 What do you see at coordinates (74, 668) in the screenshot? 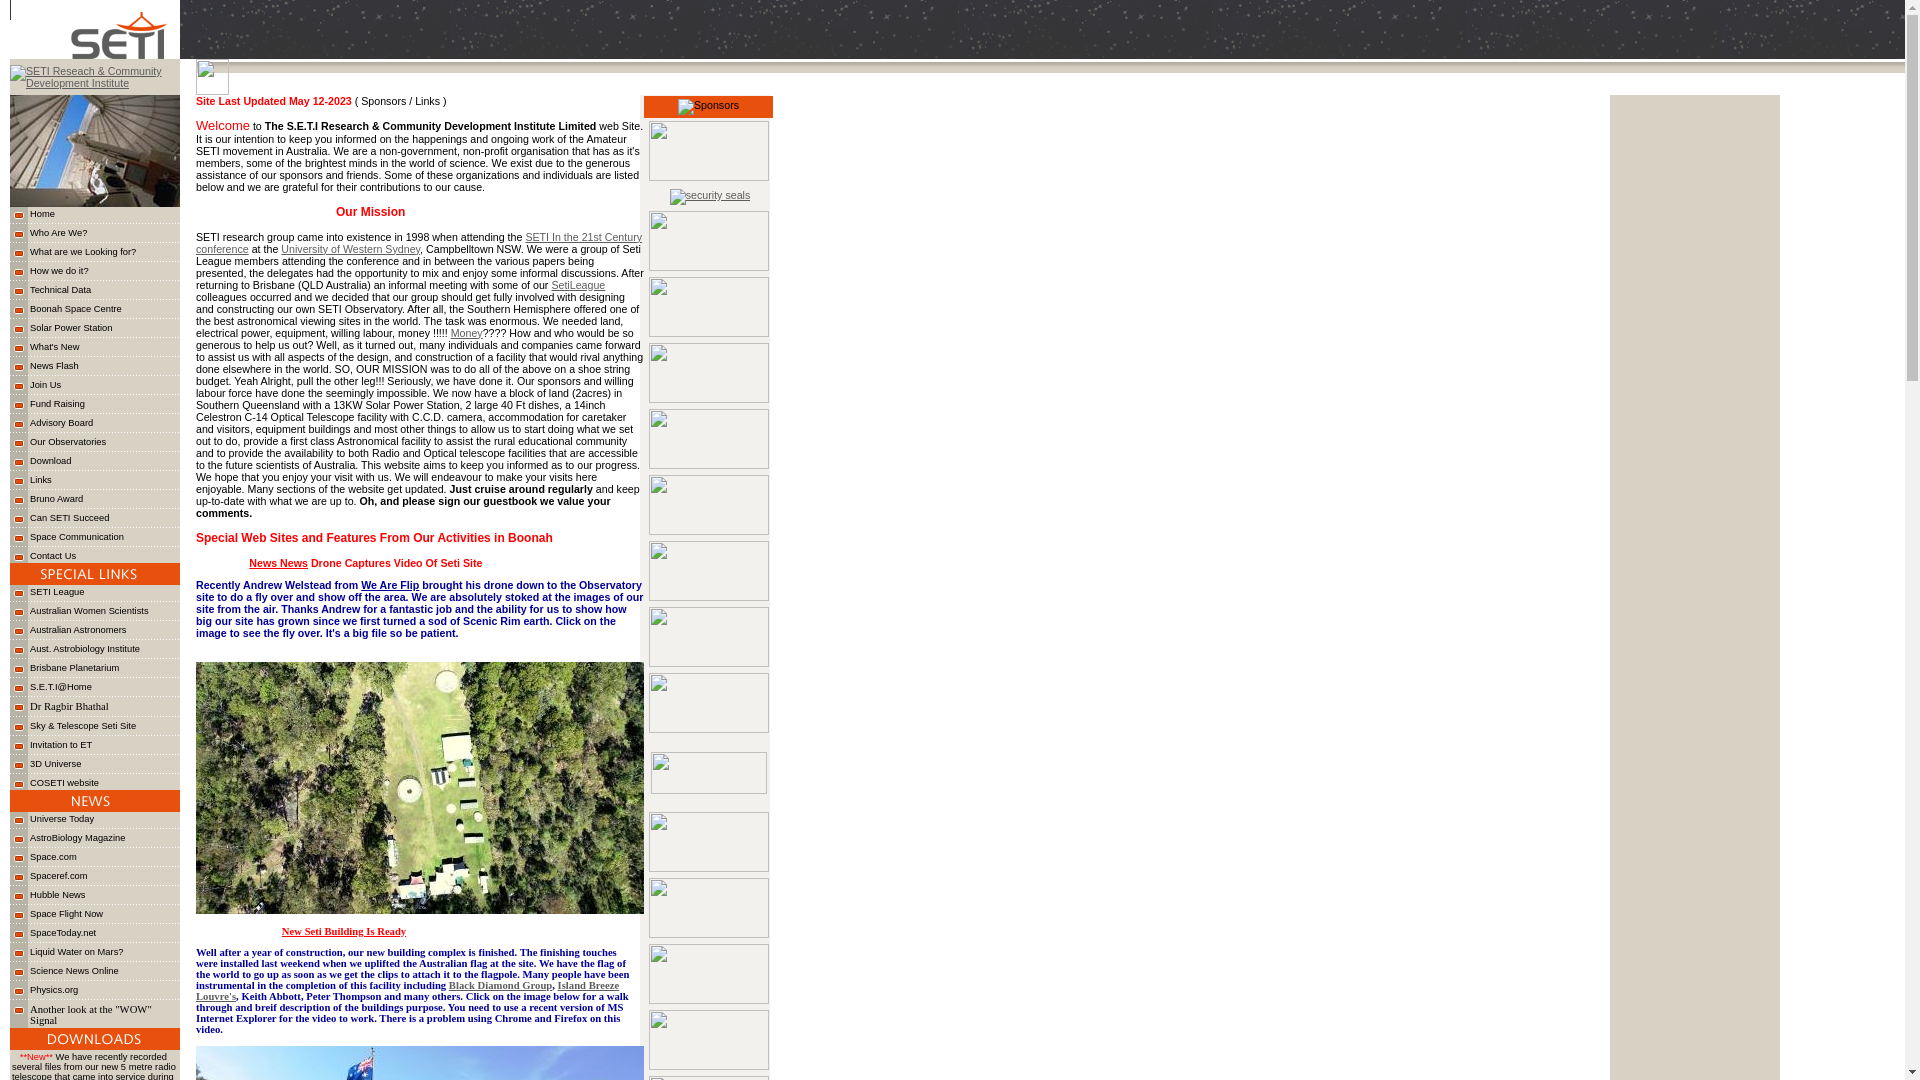
I see `Brisbane Planetarium` at bounding box center [74, 668].